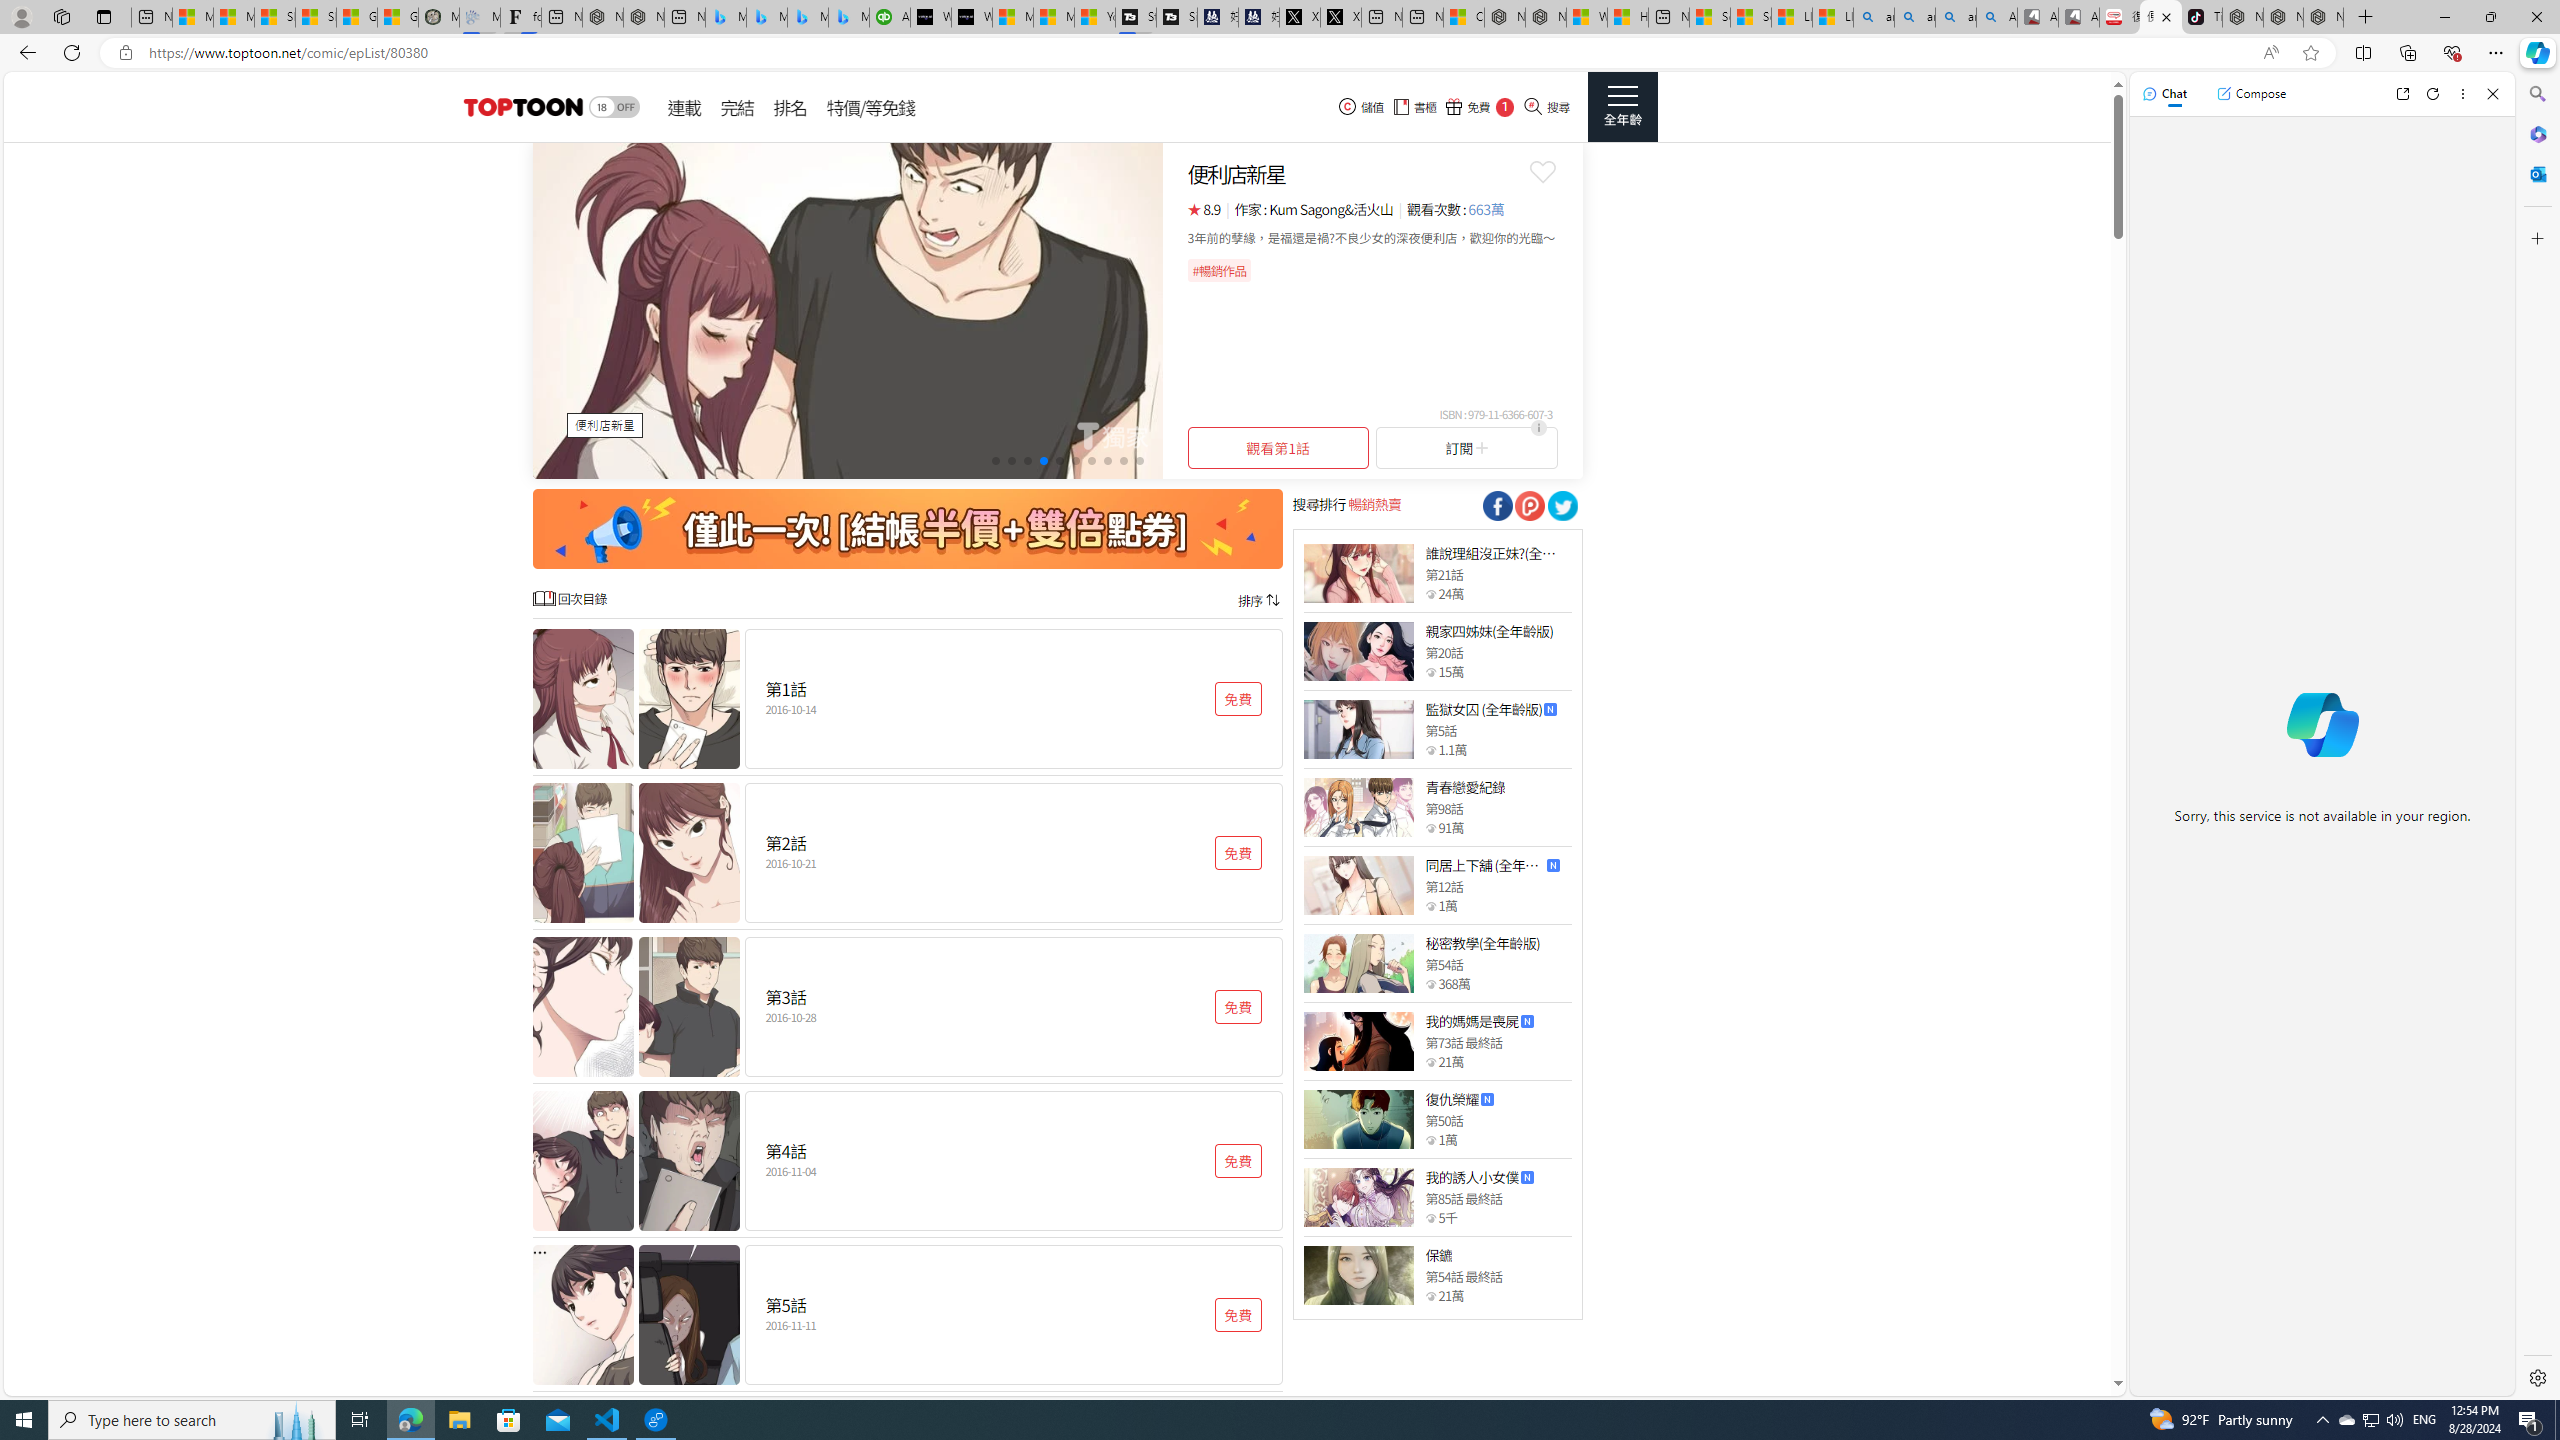  Describe the element at coordinates (2536, 1377) in the screenshot. I see `Settings` at that location.